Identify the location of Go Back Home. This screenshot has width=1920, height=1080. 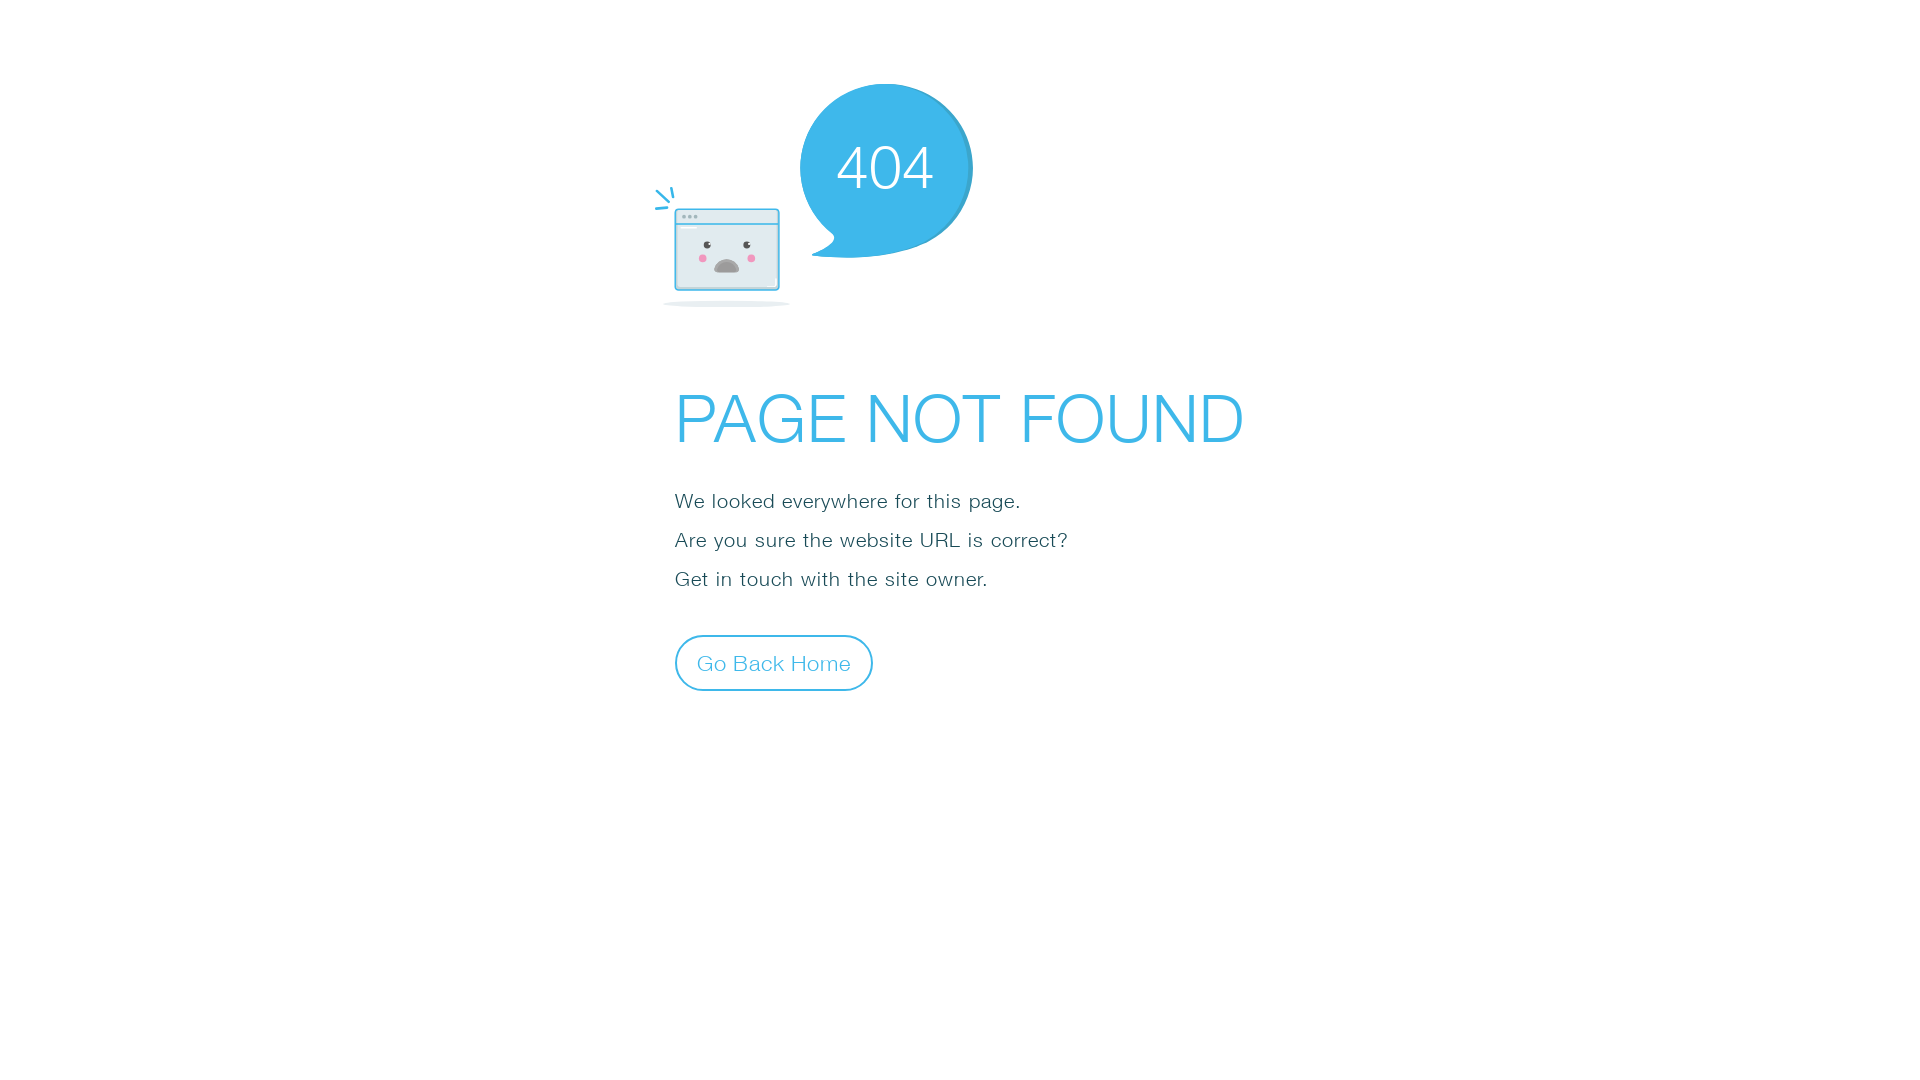
(774, 662).